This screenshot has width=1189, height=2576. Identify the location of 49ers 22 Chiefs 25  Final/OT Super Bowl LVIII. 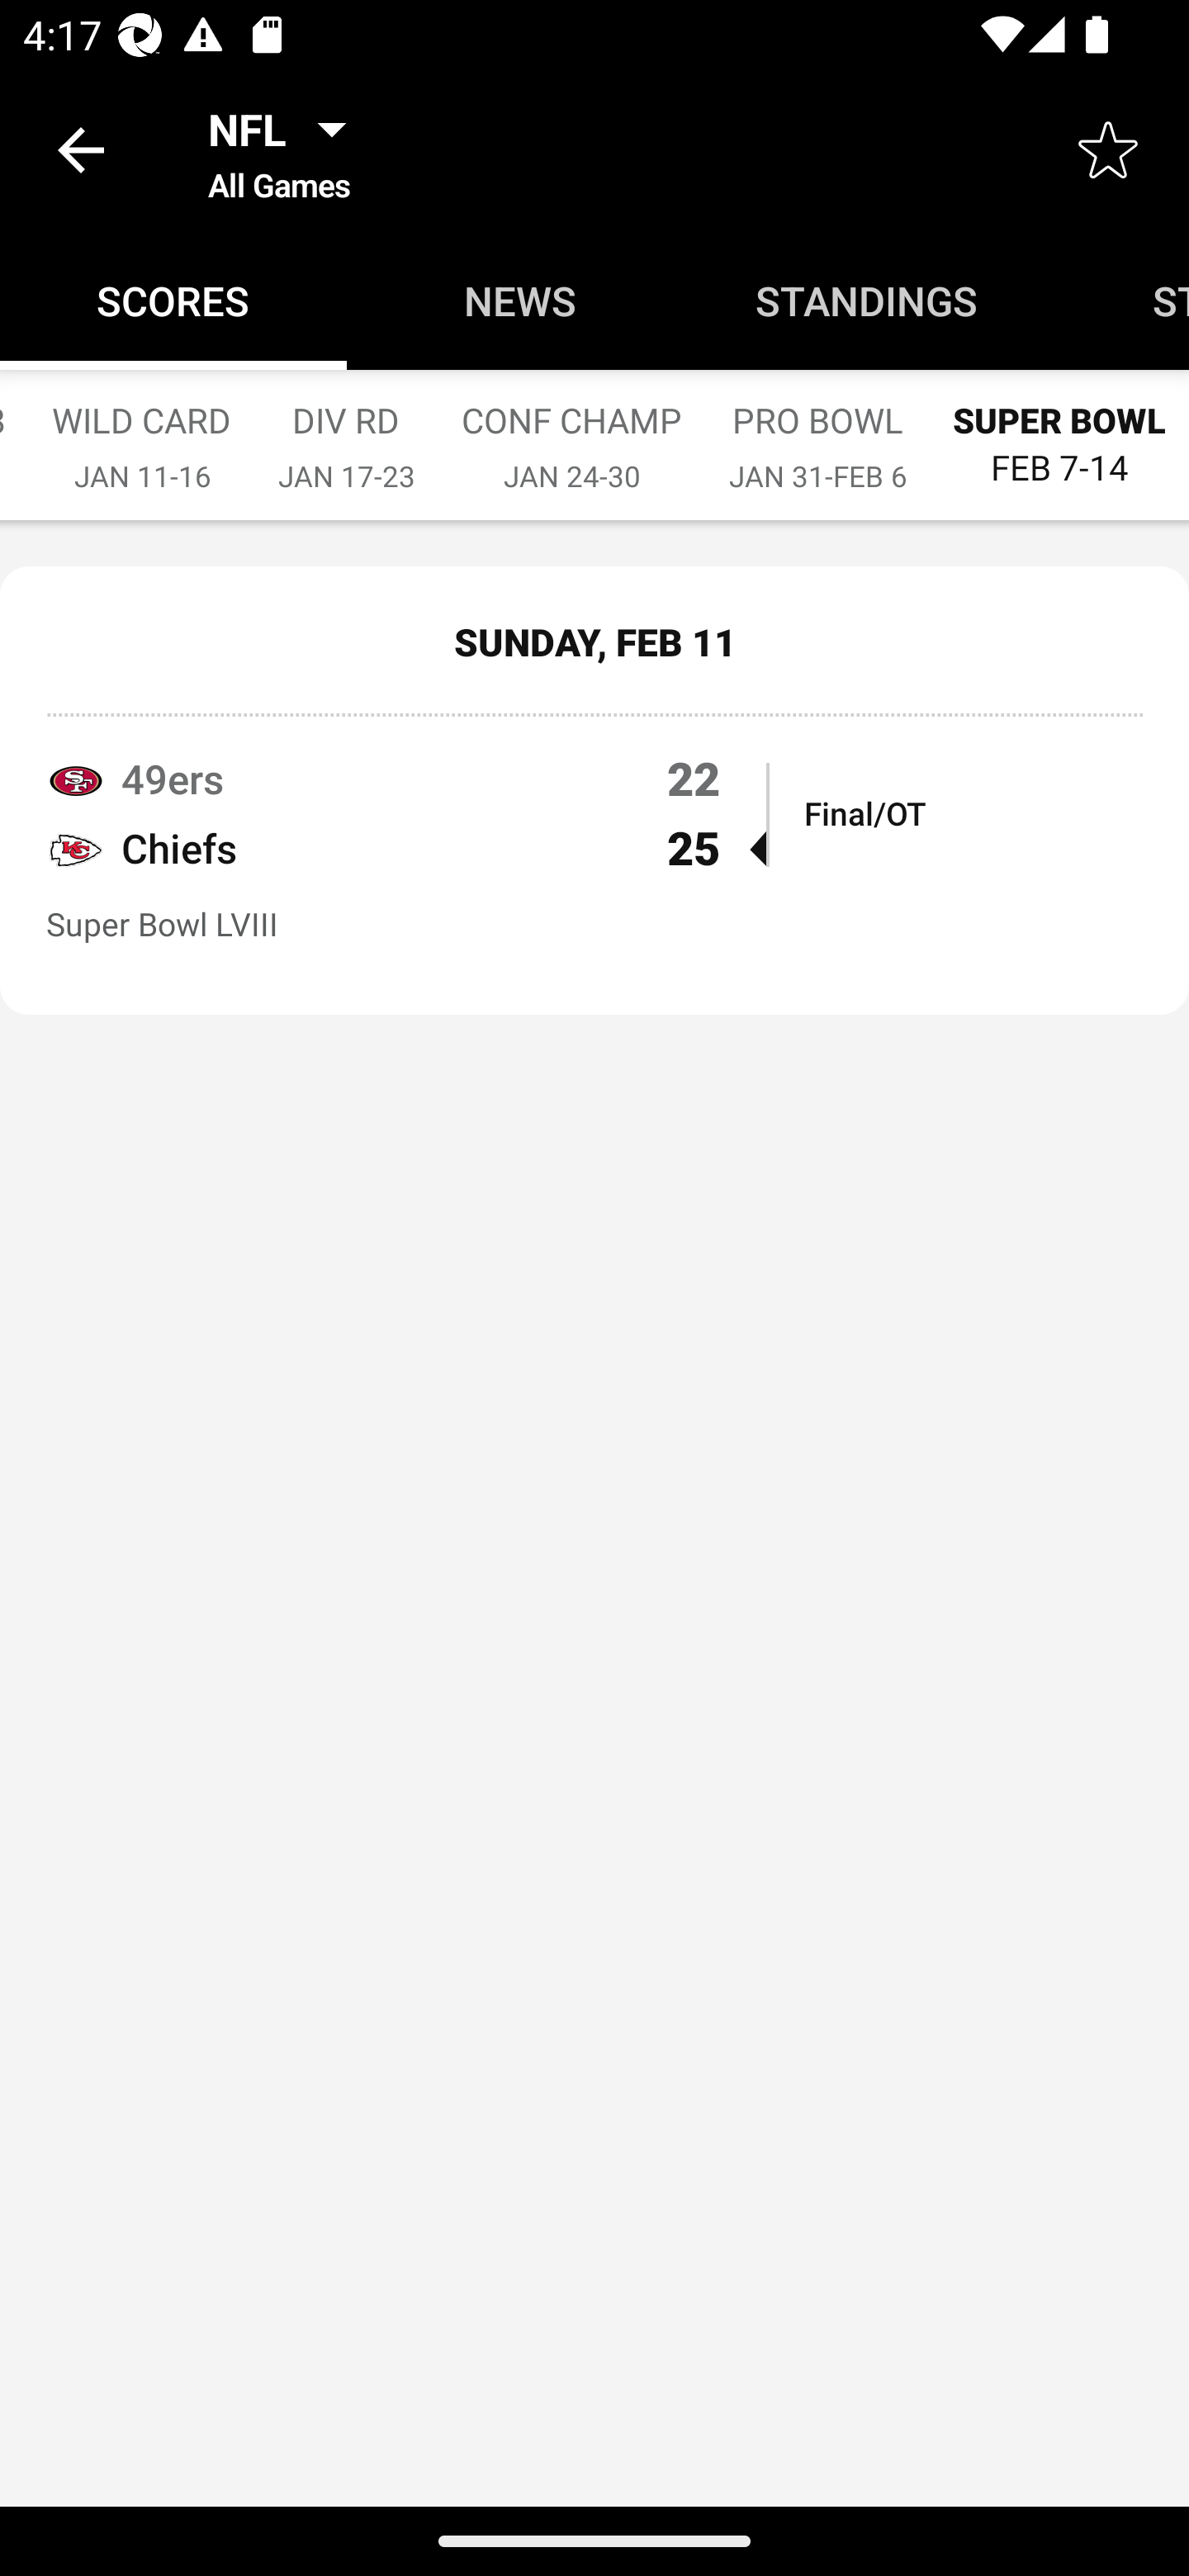
(594, 863).